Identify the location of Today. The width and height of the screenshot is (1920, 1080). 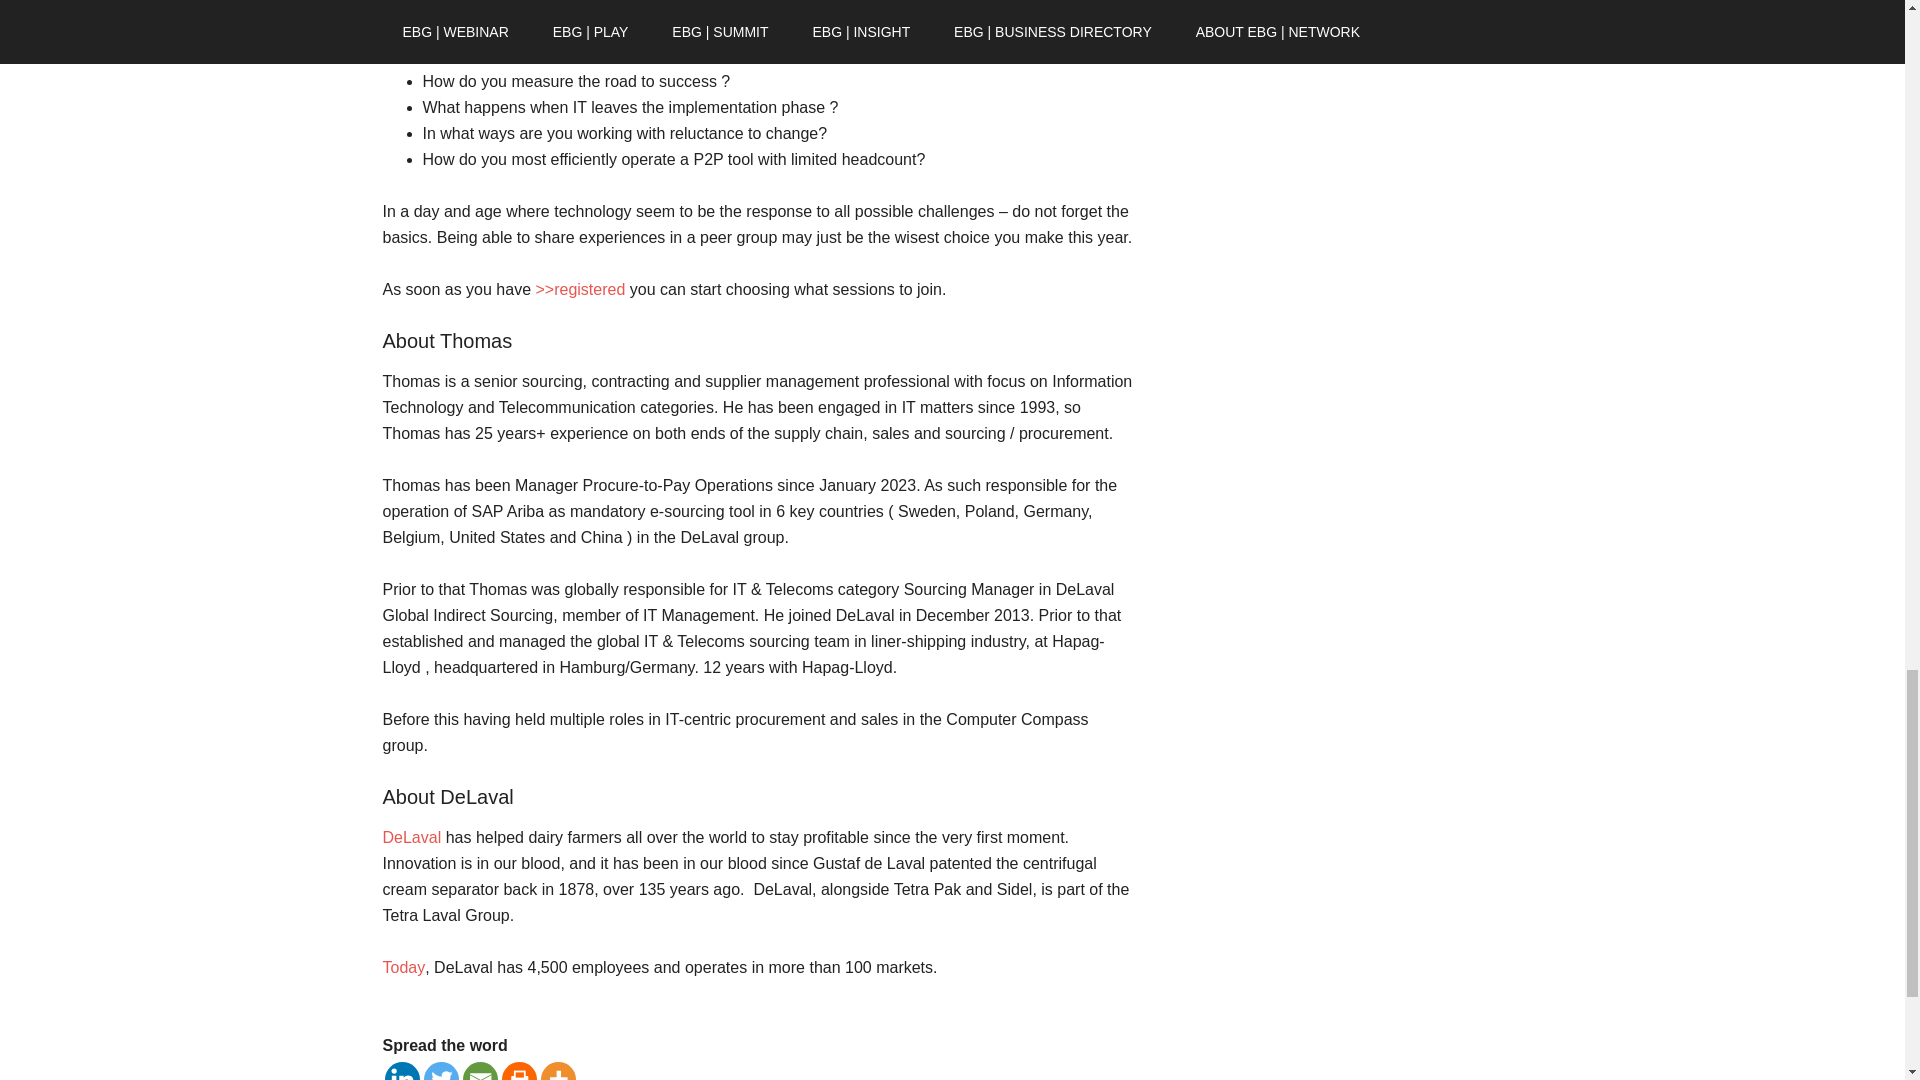
(403, 968).